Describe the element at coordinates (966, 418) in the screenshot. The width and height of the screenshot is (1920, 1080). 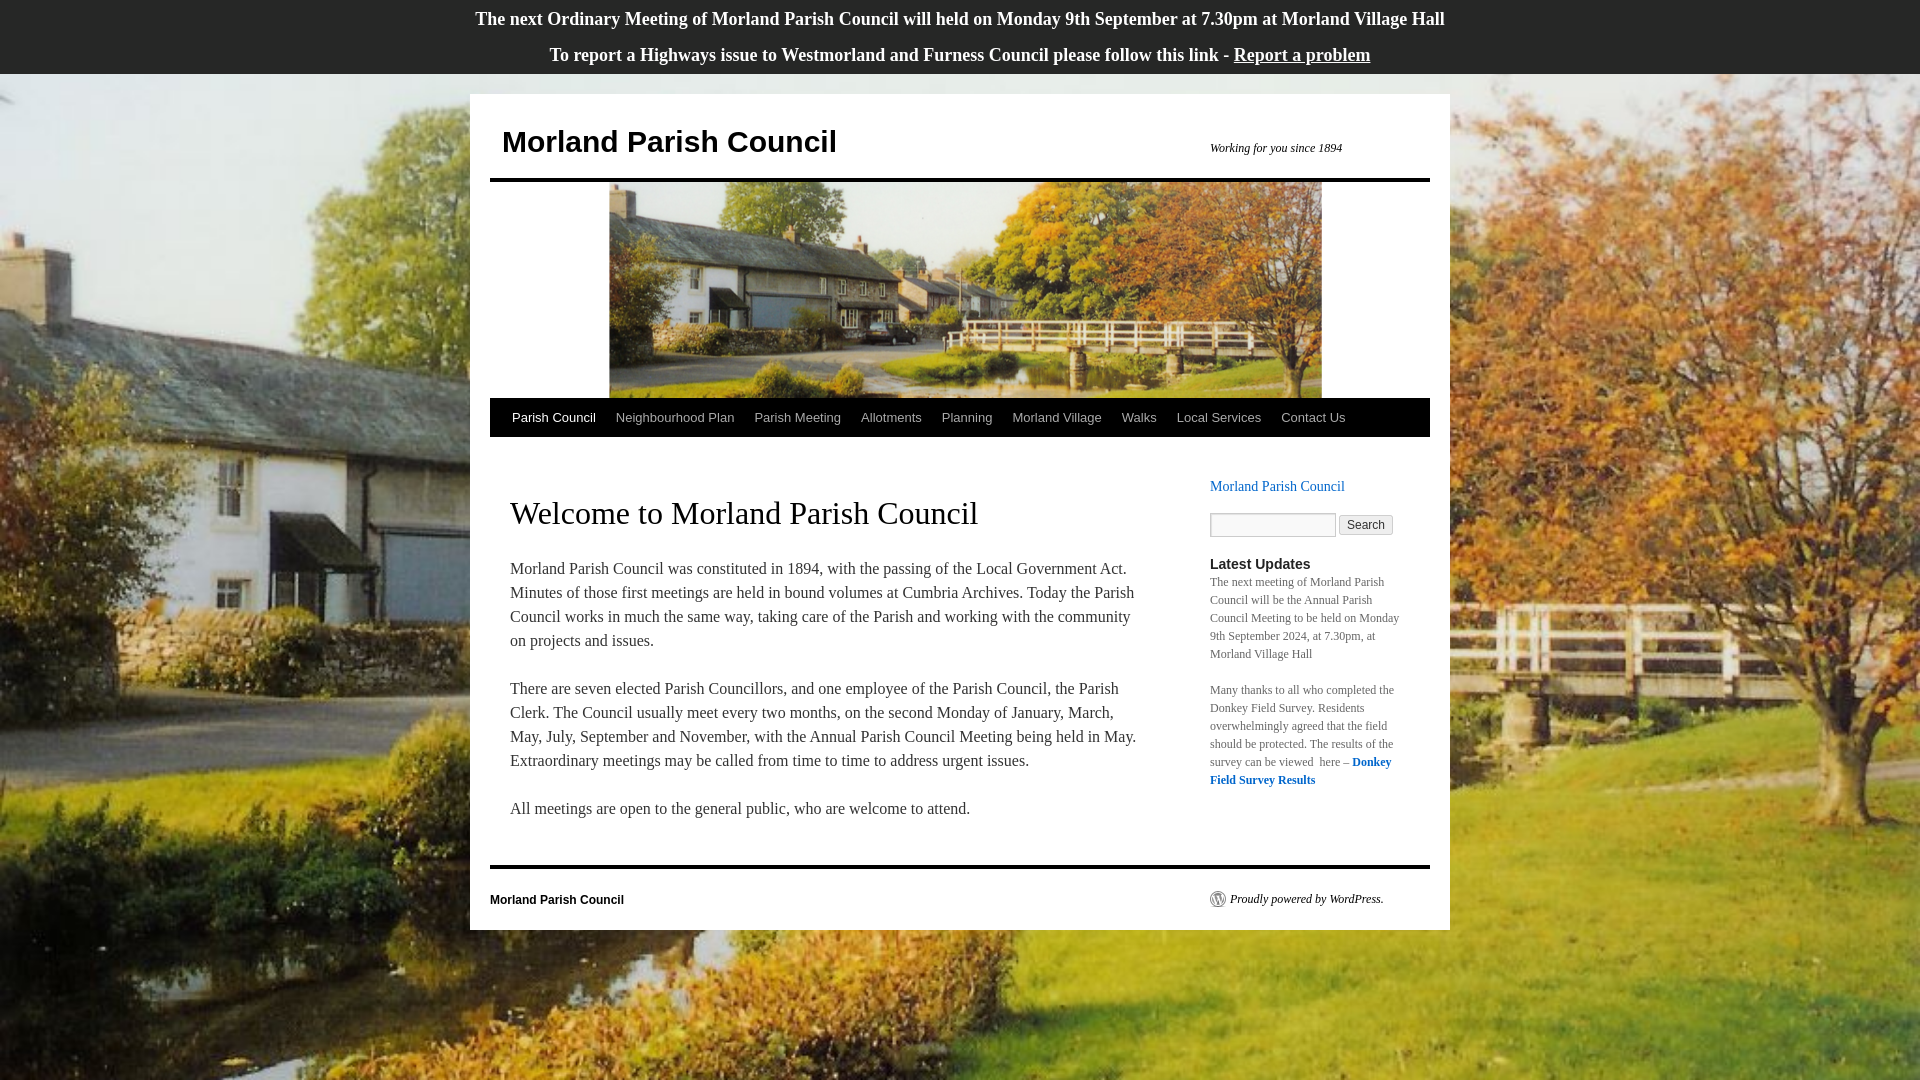
I see `Planning` at that location.